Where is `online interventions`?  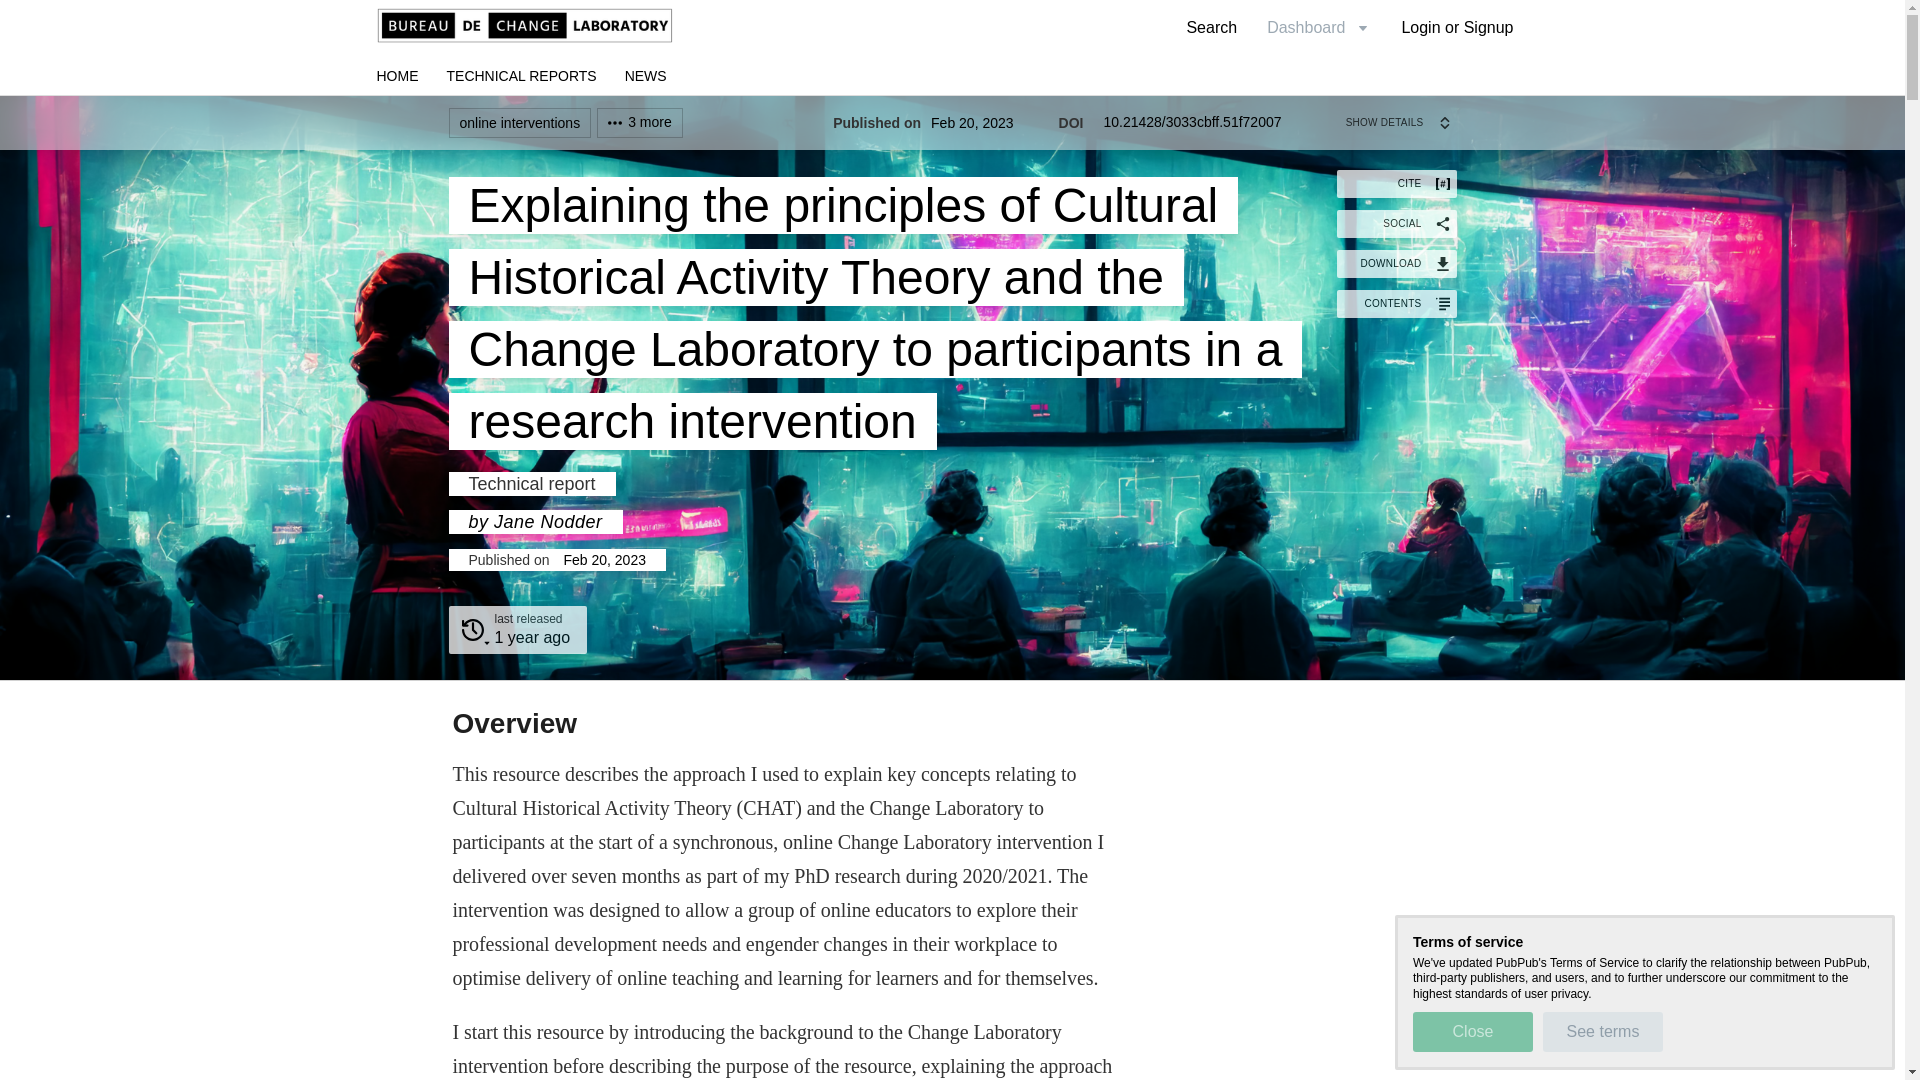
online interventions is located at coordinates (532, 636).